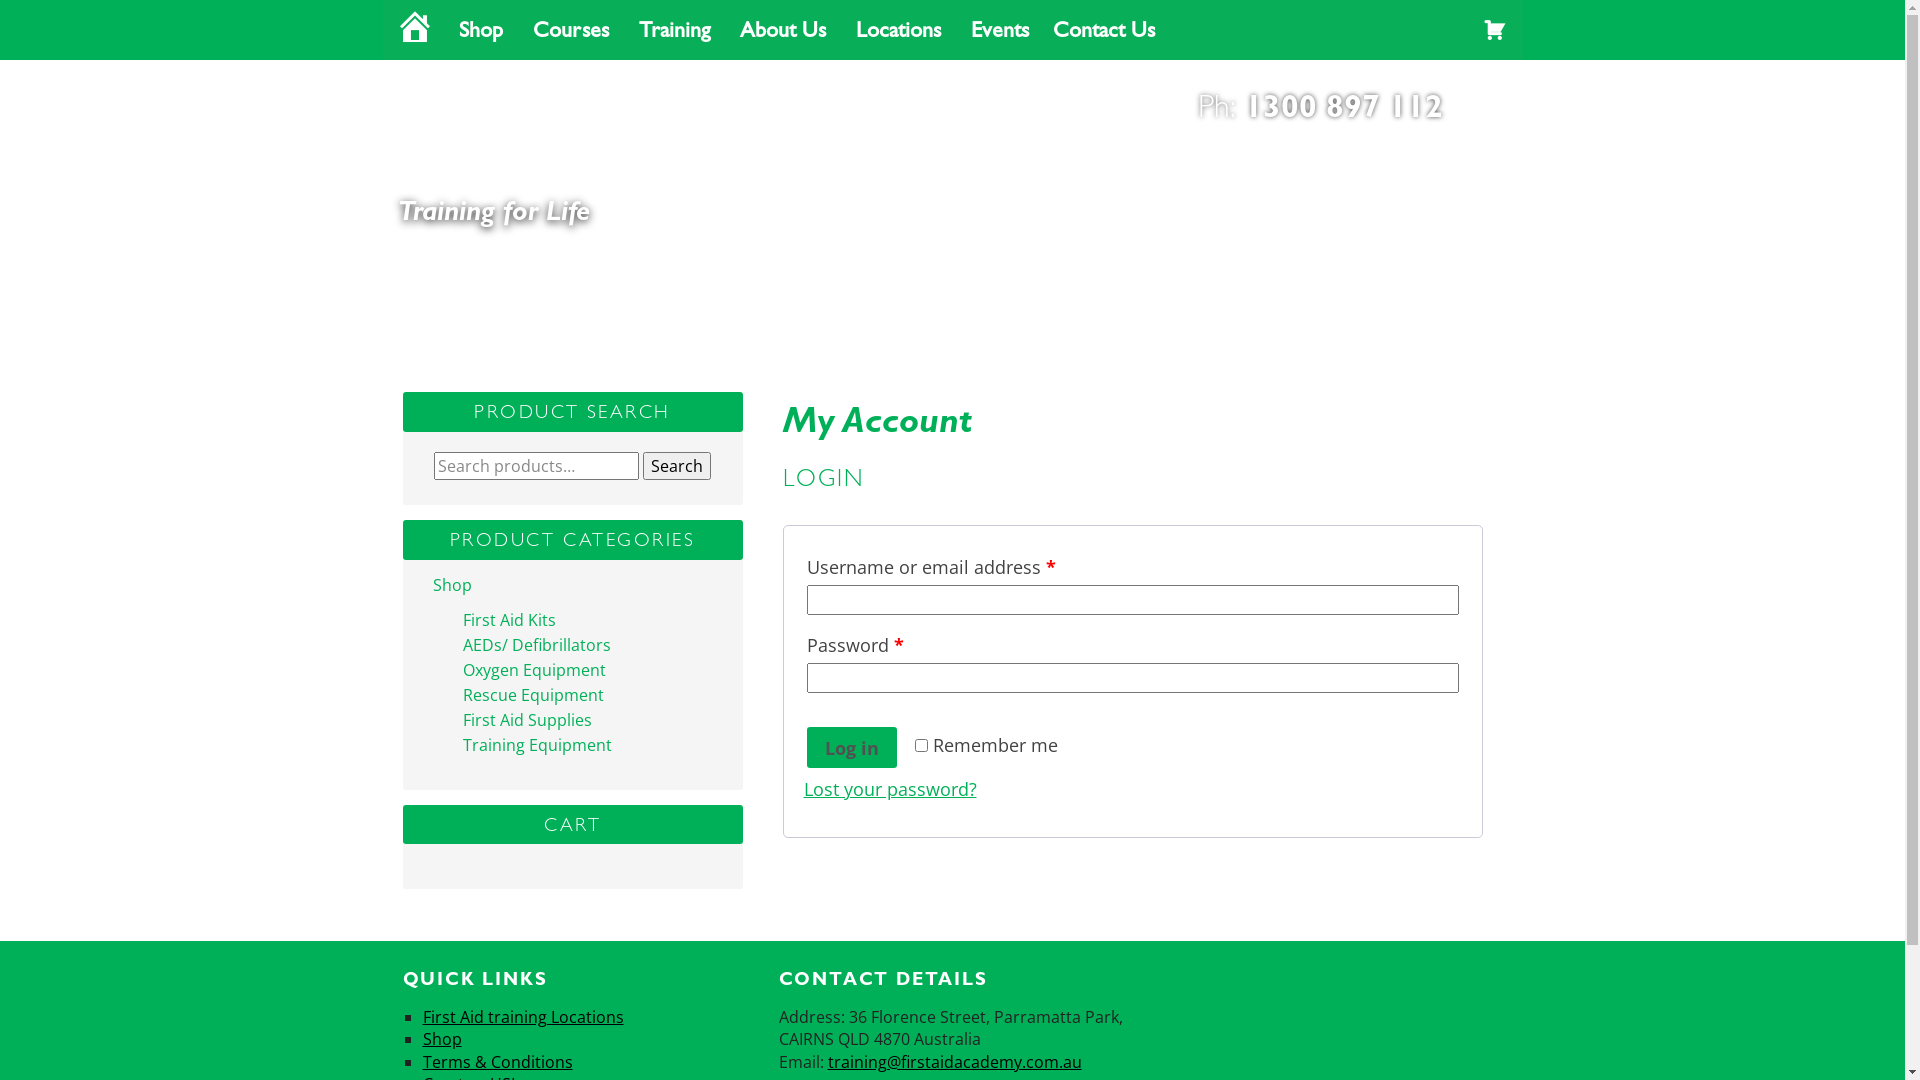 The height and width of the screenshot is (1080, 1920). What do you see at coordinates (534, 669) in the screenshot?
I see `Oxygen Equipment` at bounding box center [534, 669].